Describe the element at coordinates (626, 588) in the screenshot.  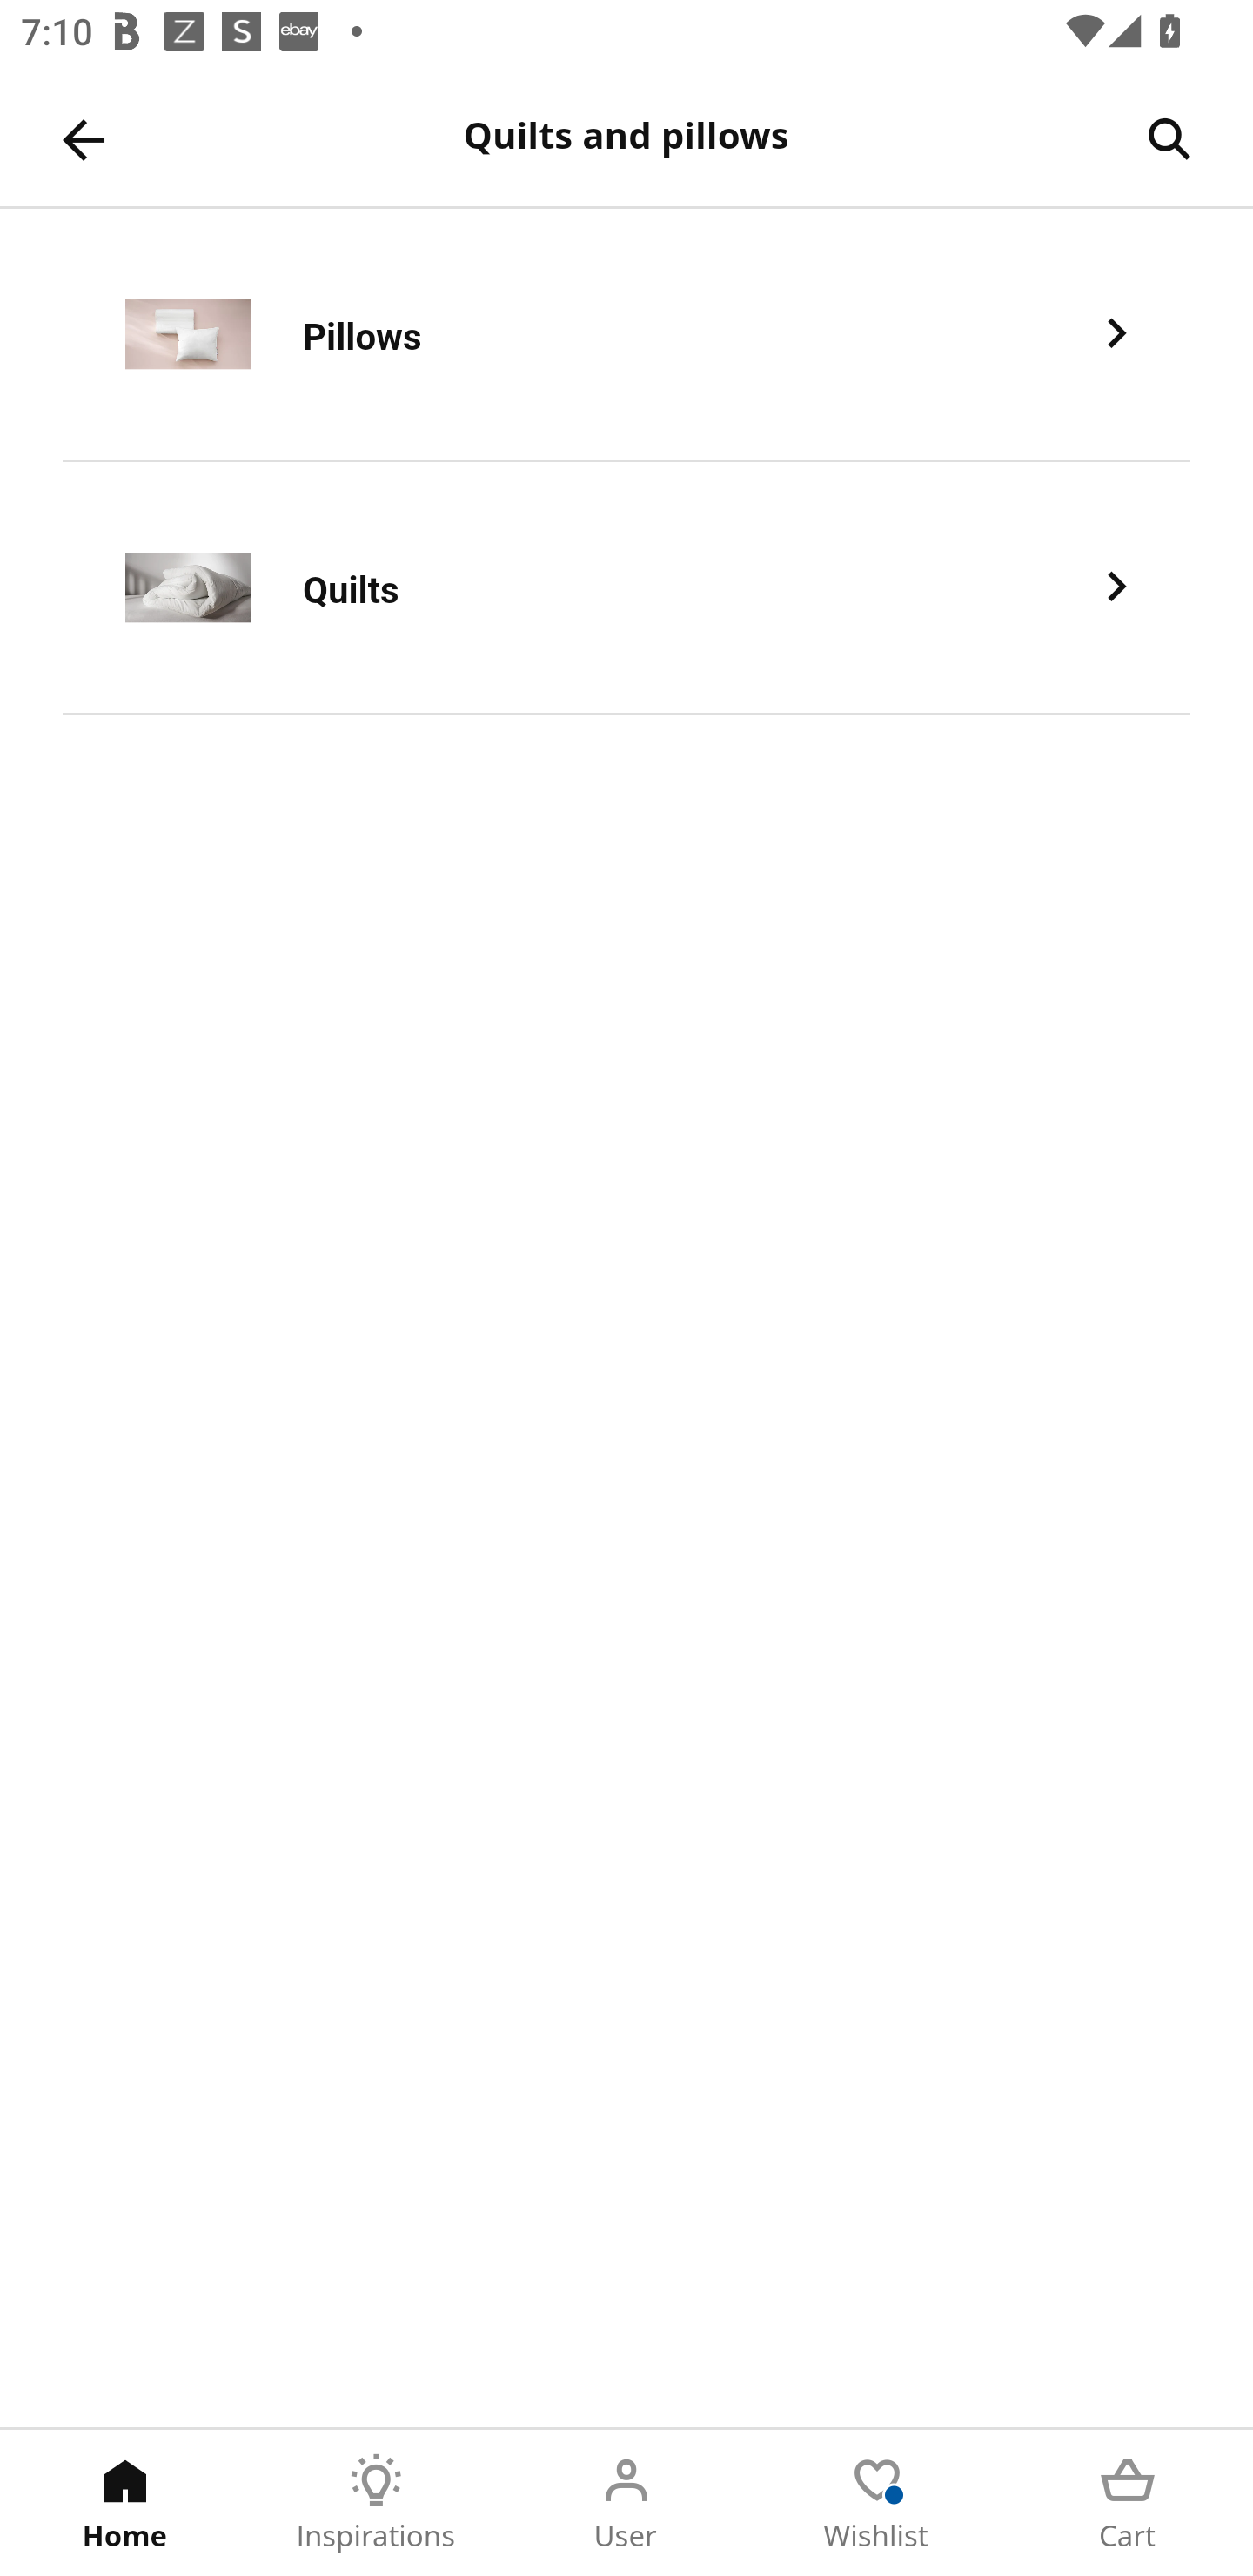
I see `Quilts` at that location.